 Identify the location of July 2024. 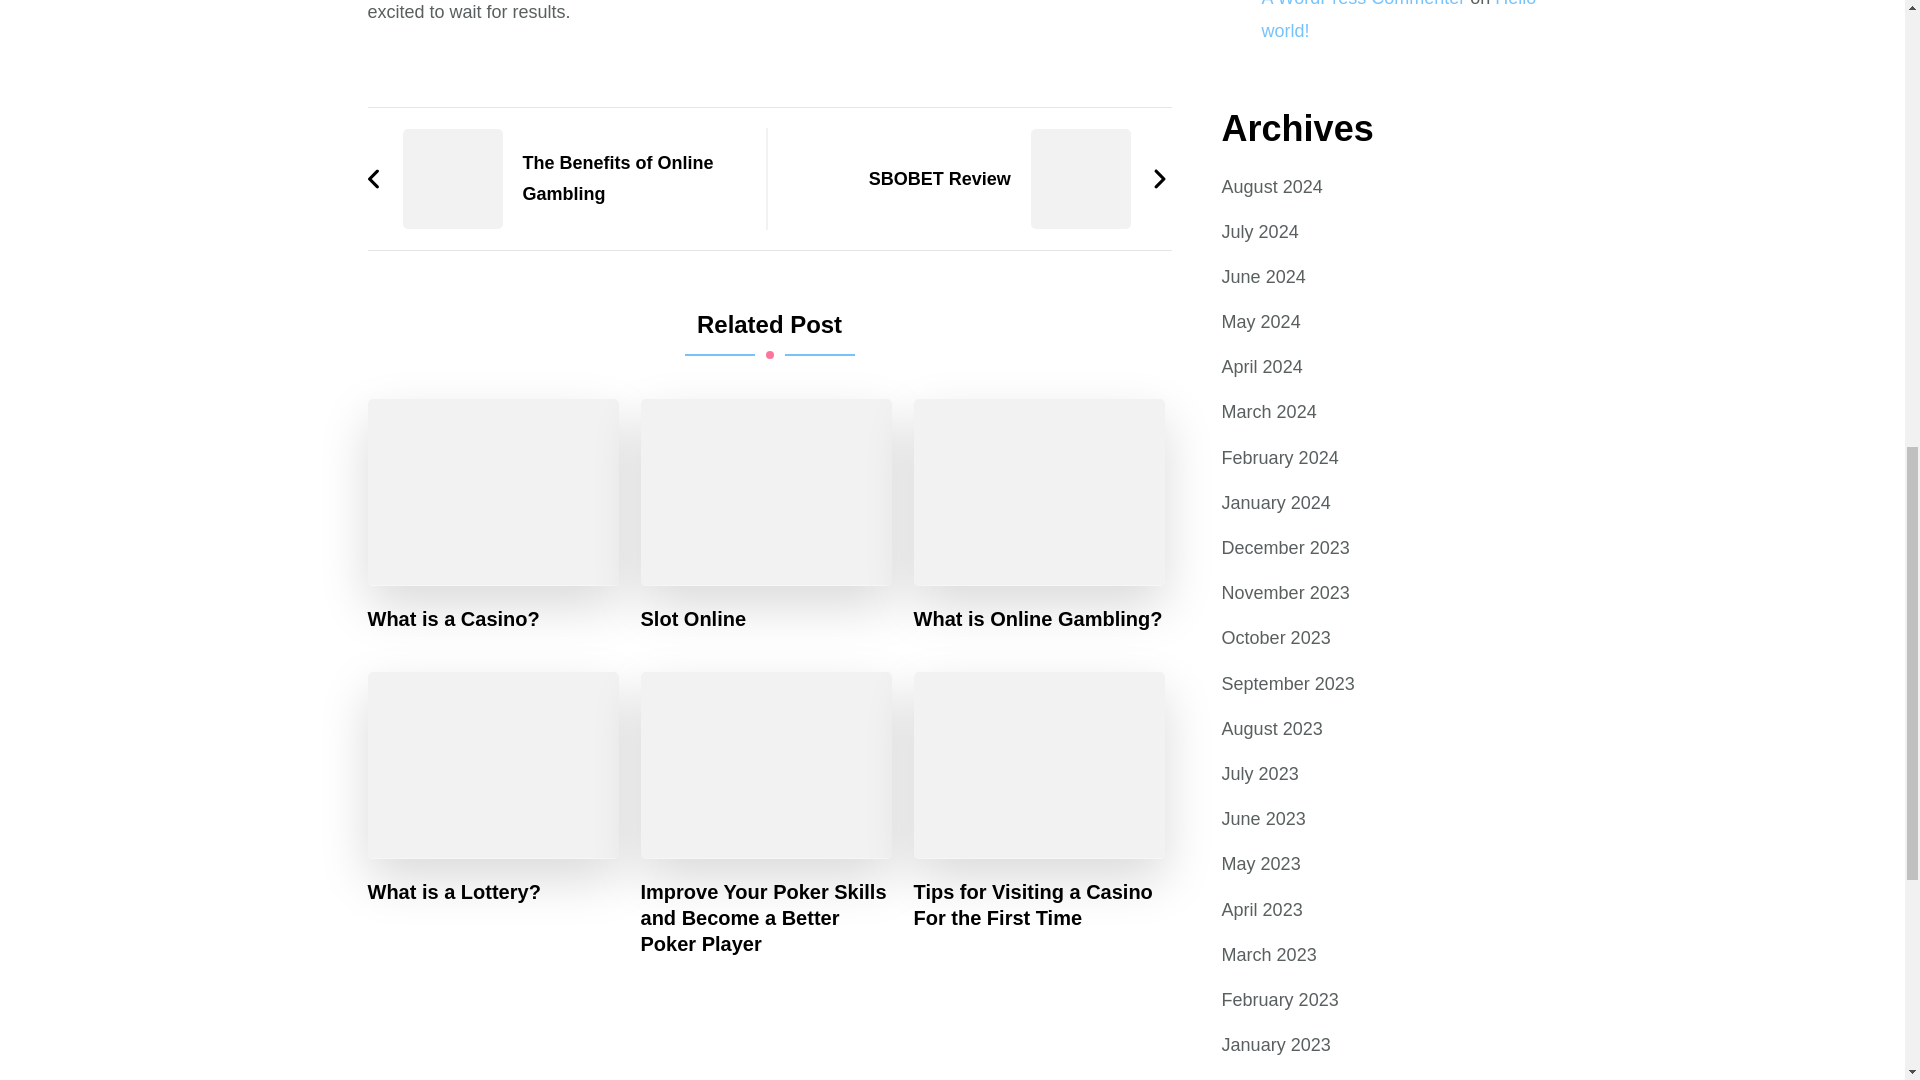
(1260, 232).